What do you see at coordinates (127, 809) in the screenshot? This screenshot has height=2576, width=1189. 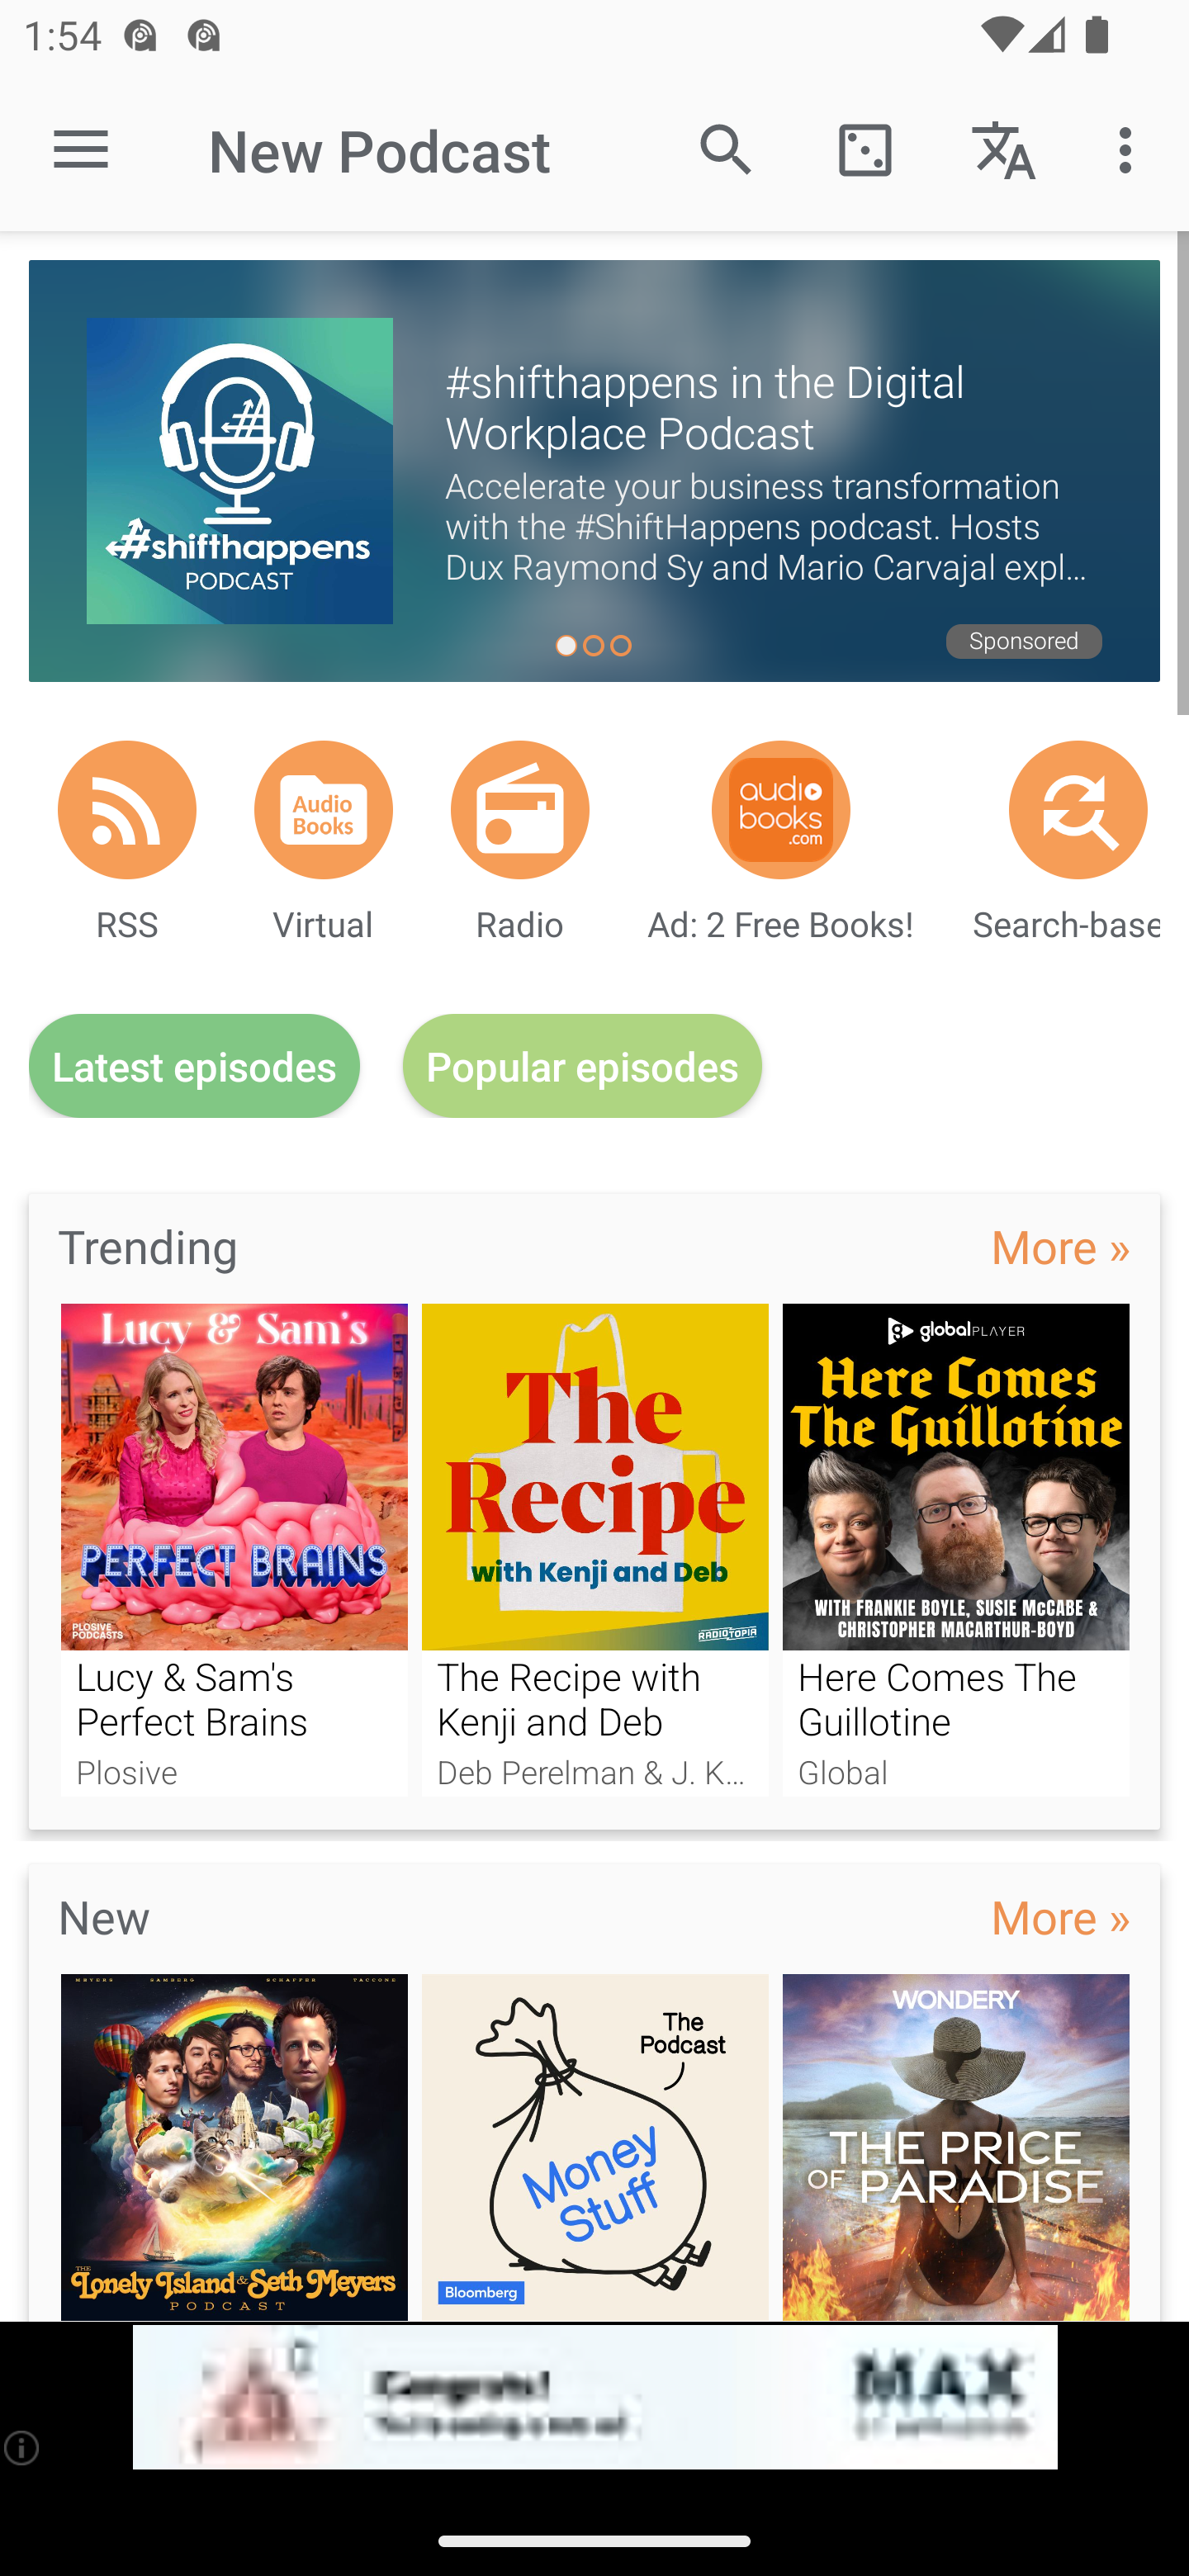 I see `RSS` at bounding box center [127, 809].